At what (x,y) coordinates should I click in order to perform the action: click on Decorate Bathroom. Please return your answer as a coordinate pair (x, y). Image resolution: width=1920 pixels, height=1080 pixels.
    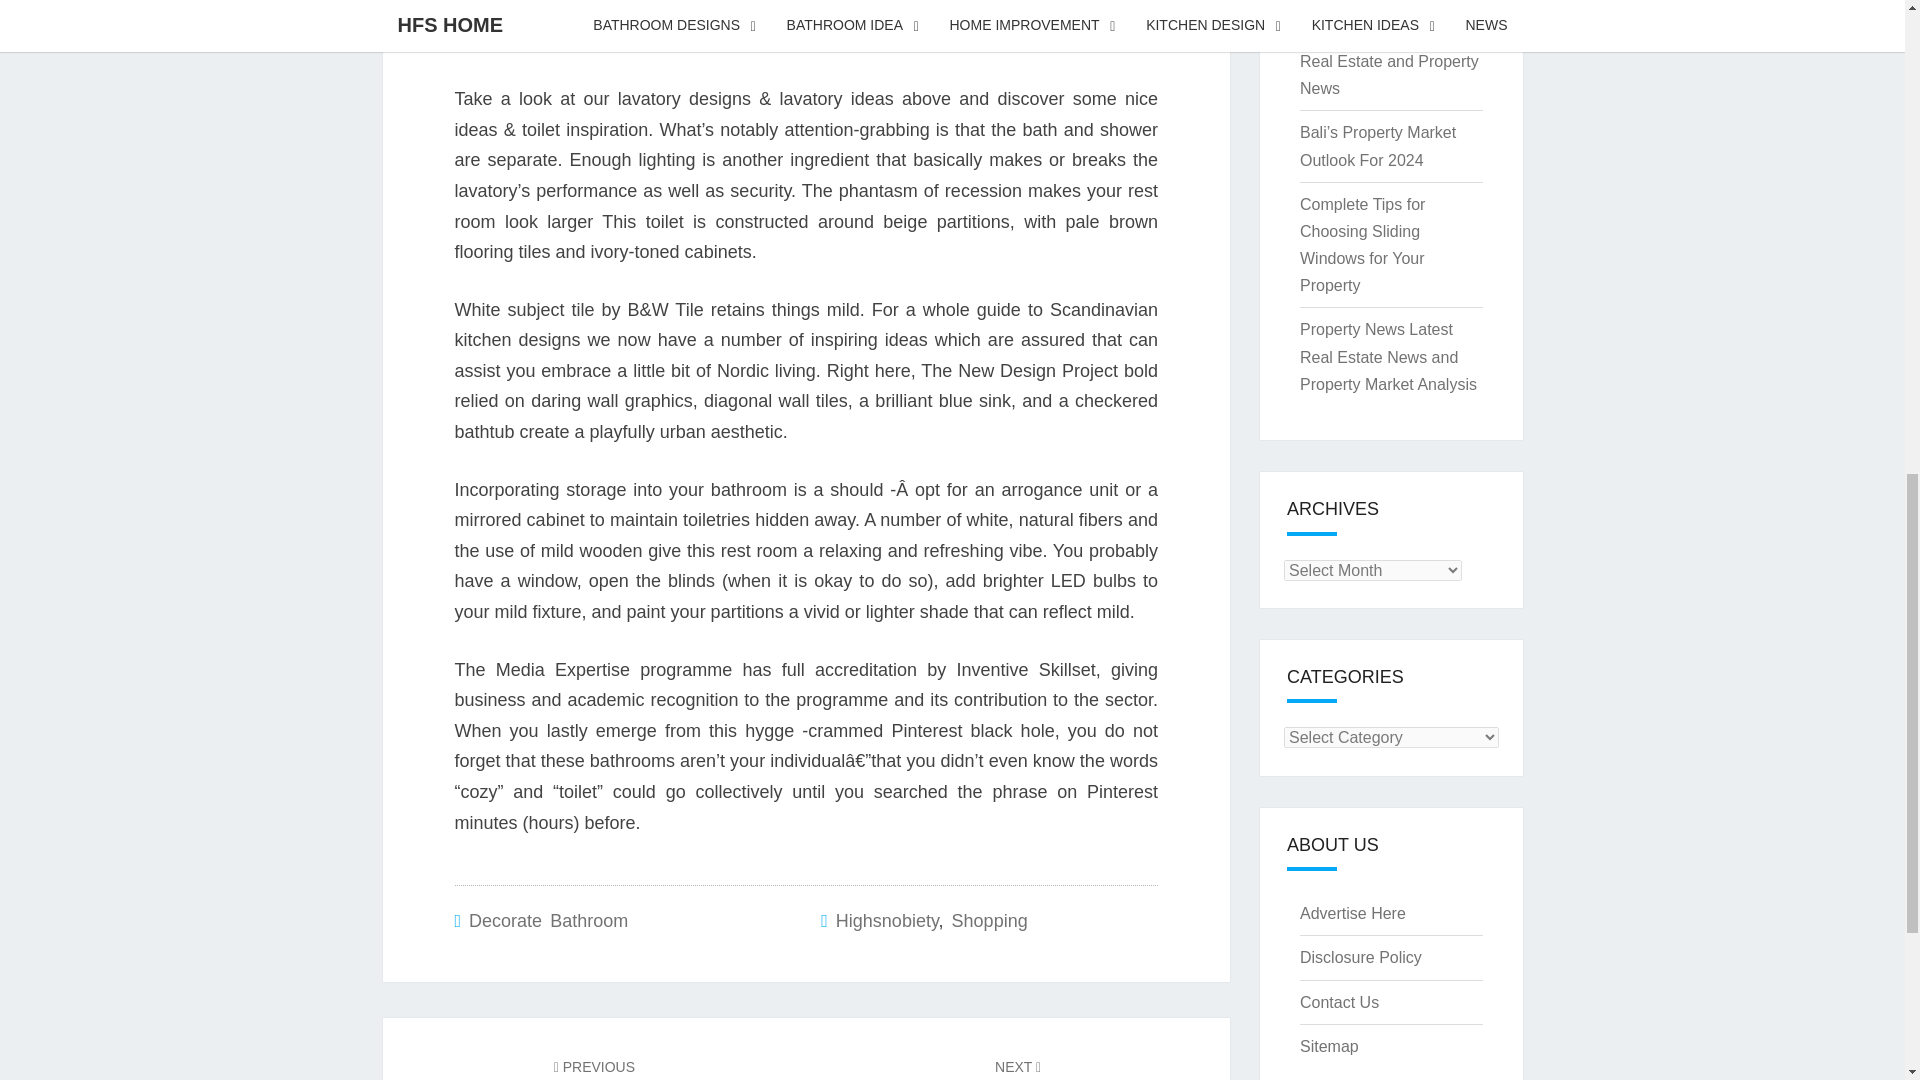
    Looking at the image, I should click on (548, 920).